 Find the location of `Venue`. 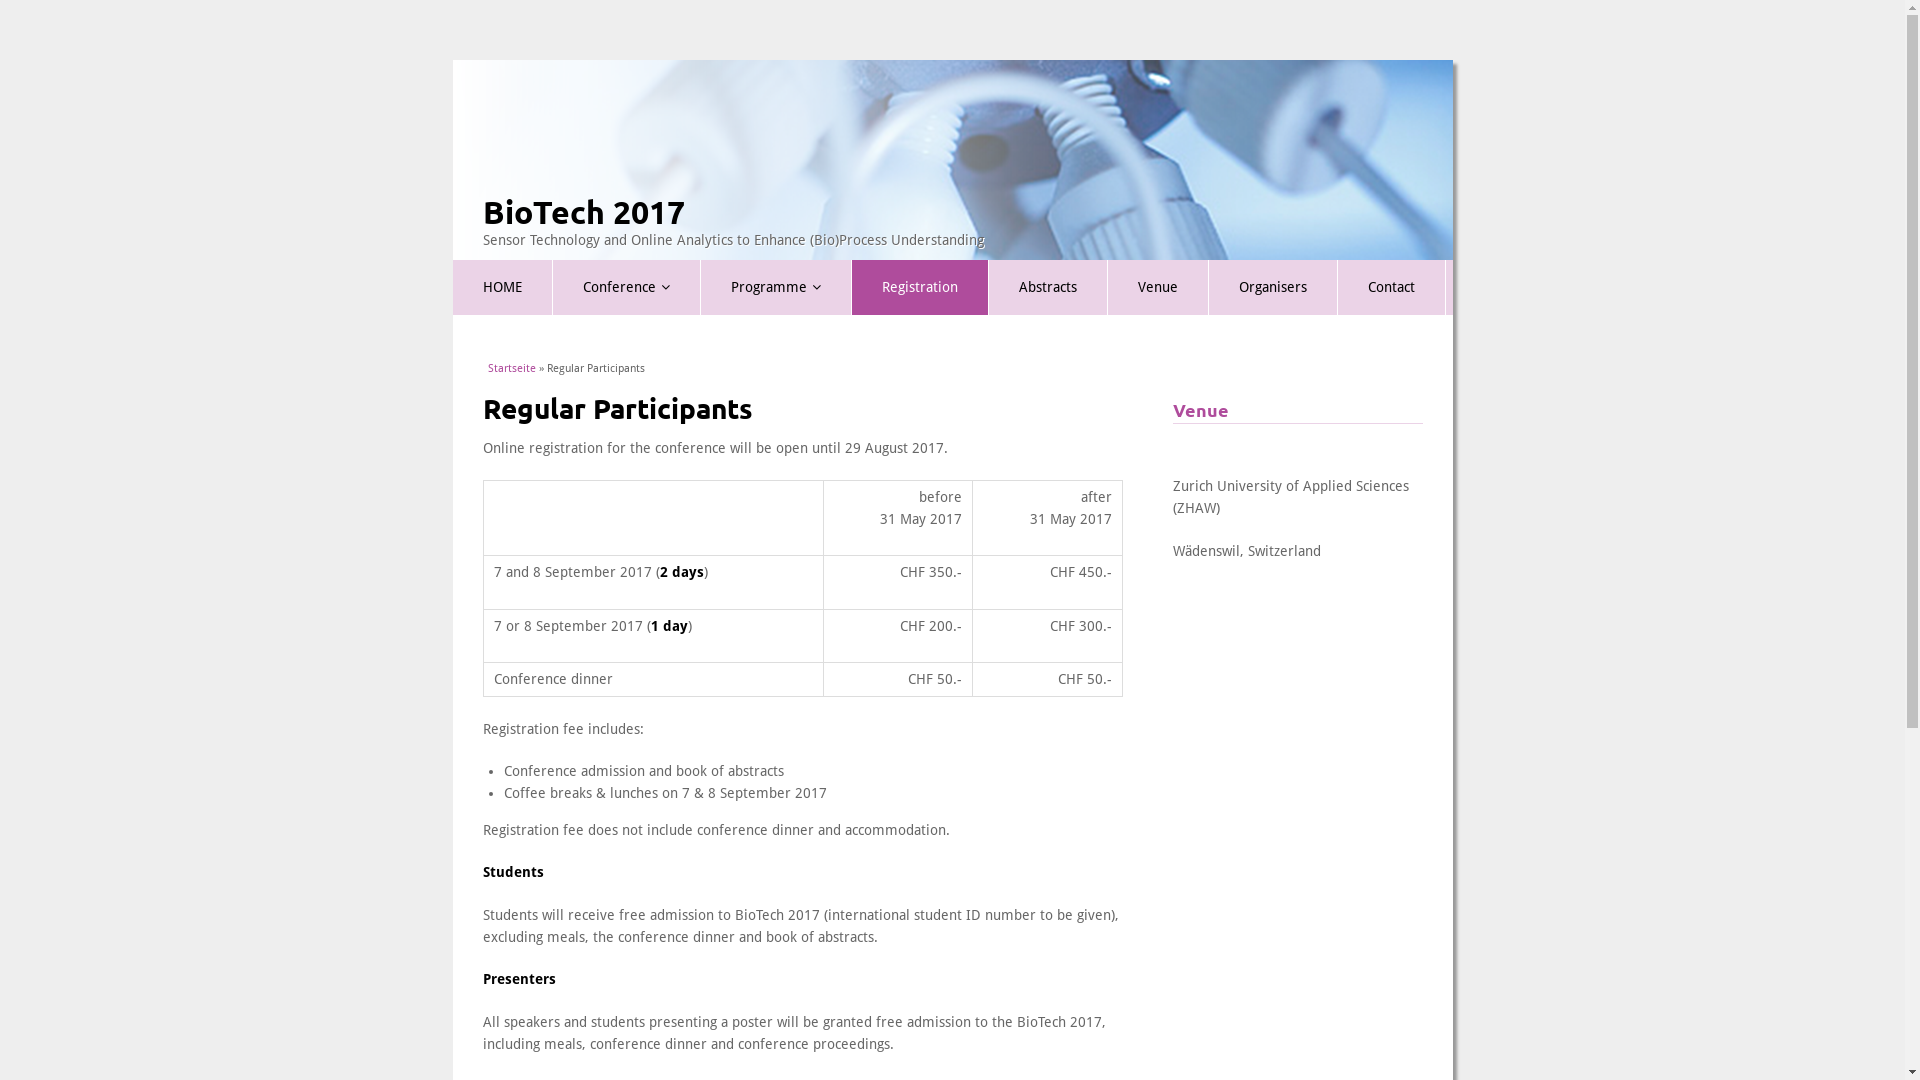

Venue is located at coordinates (1158, 288).